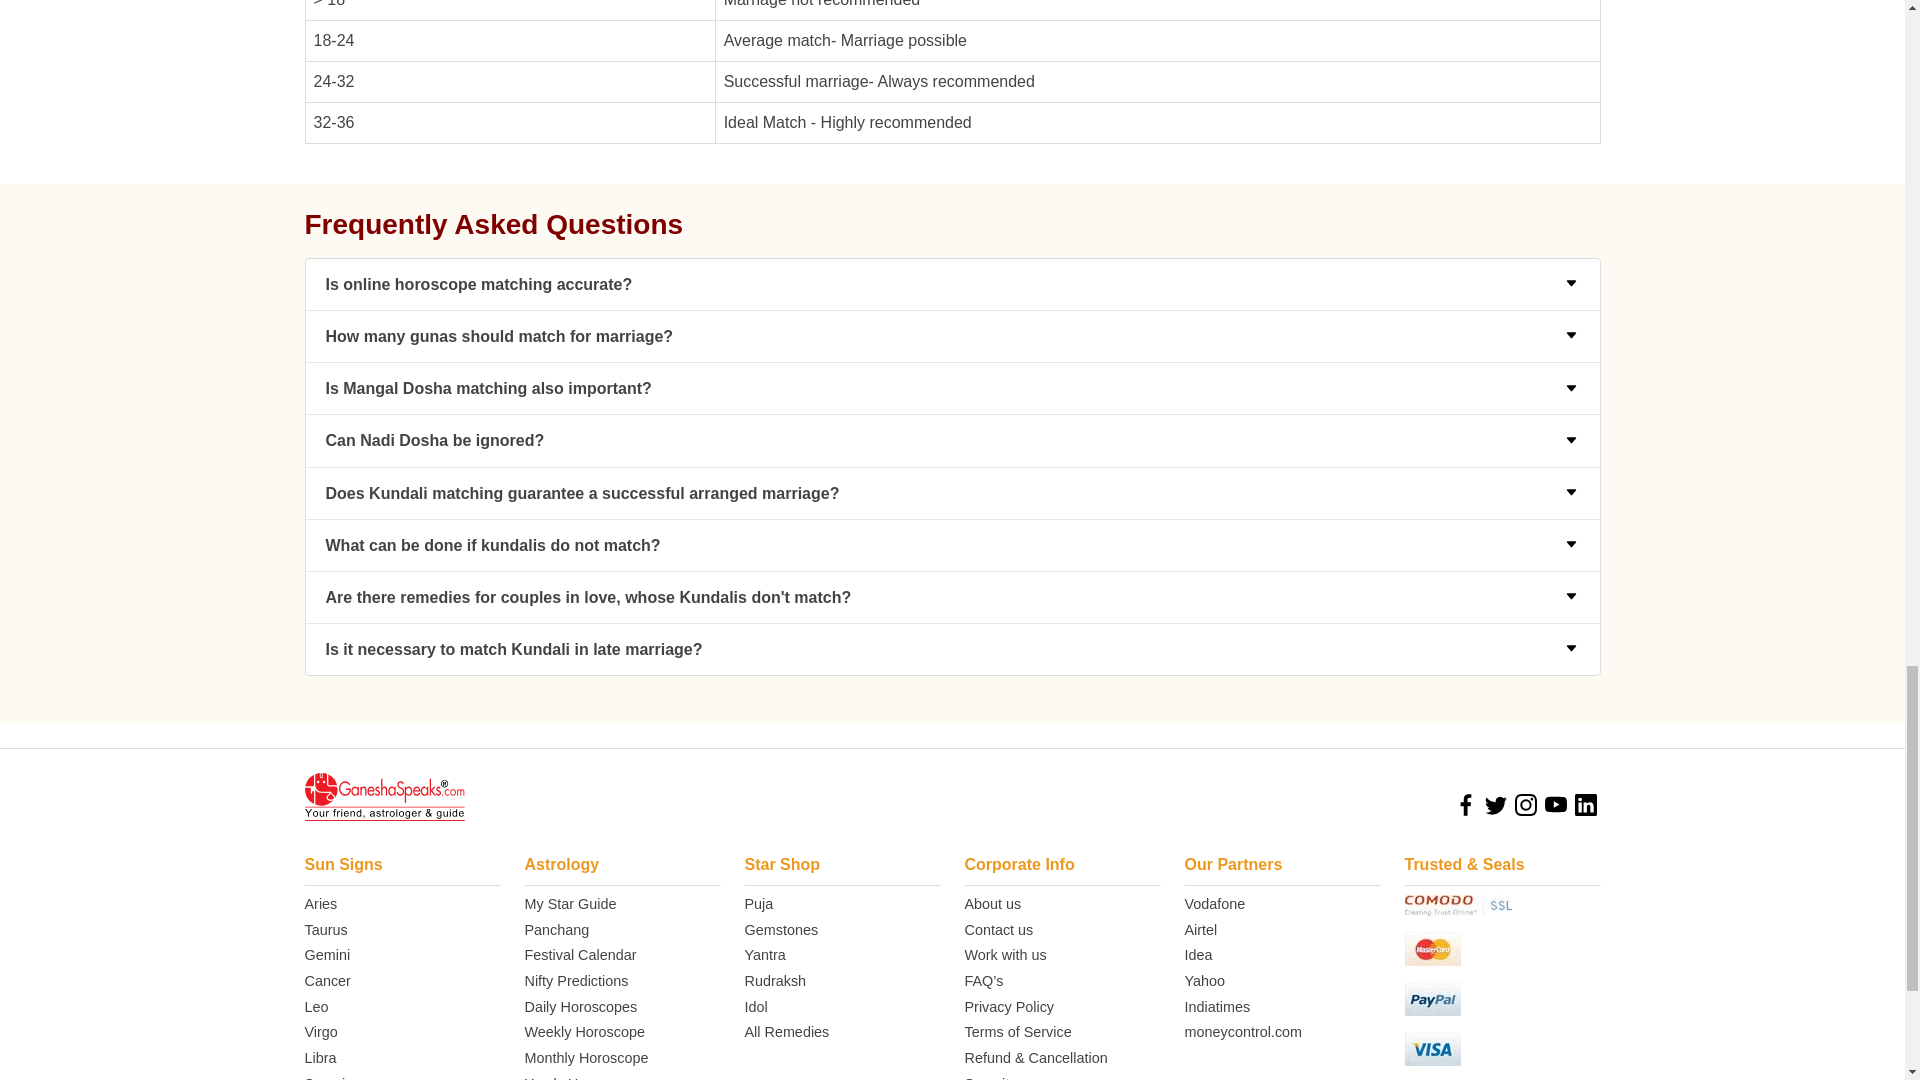  What do you see at coordinates (1584, 804) in the screenshot?
I see `LinkedIn` at bounding box center [1584, 804].